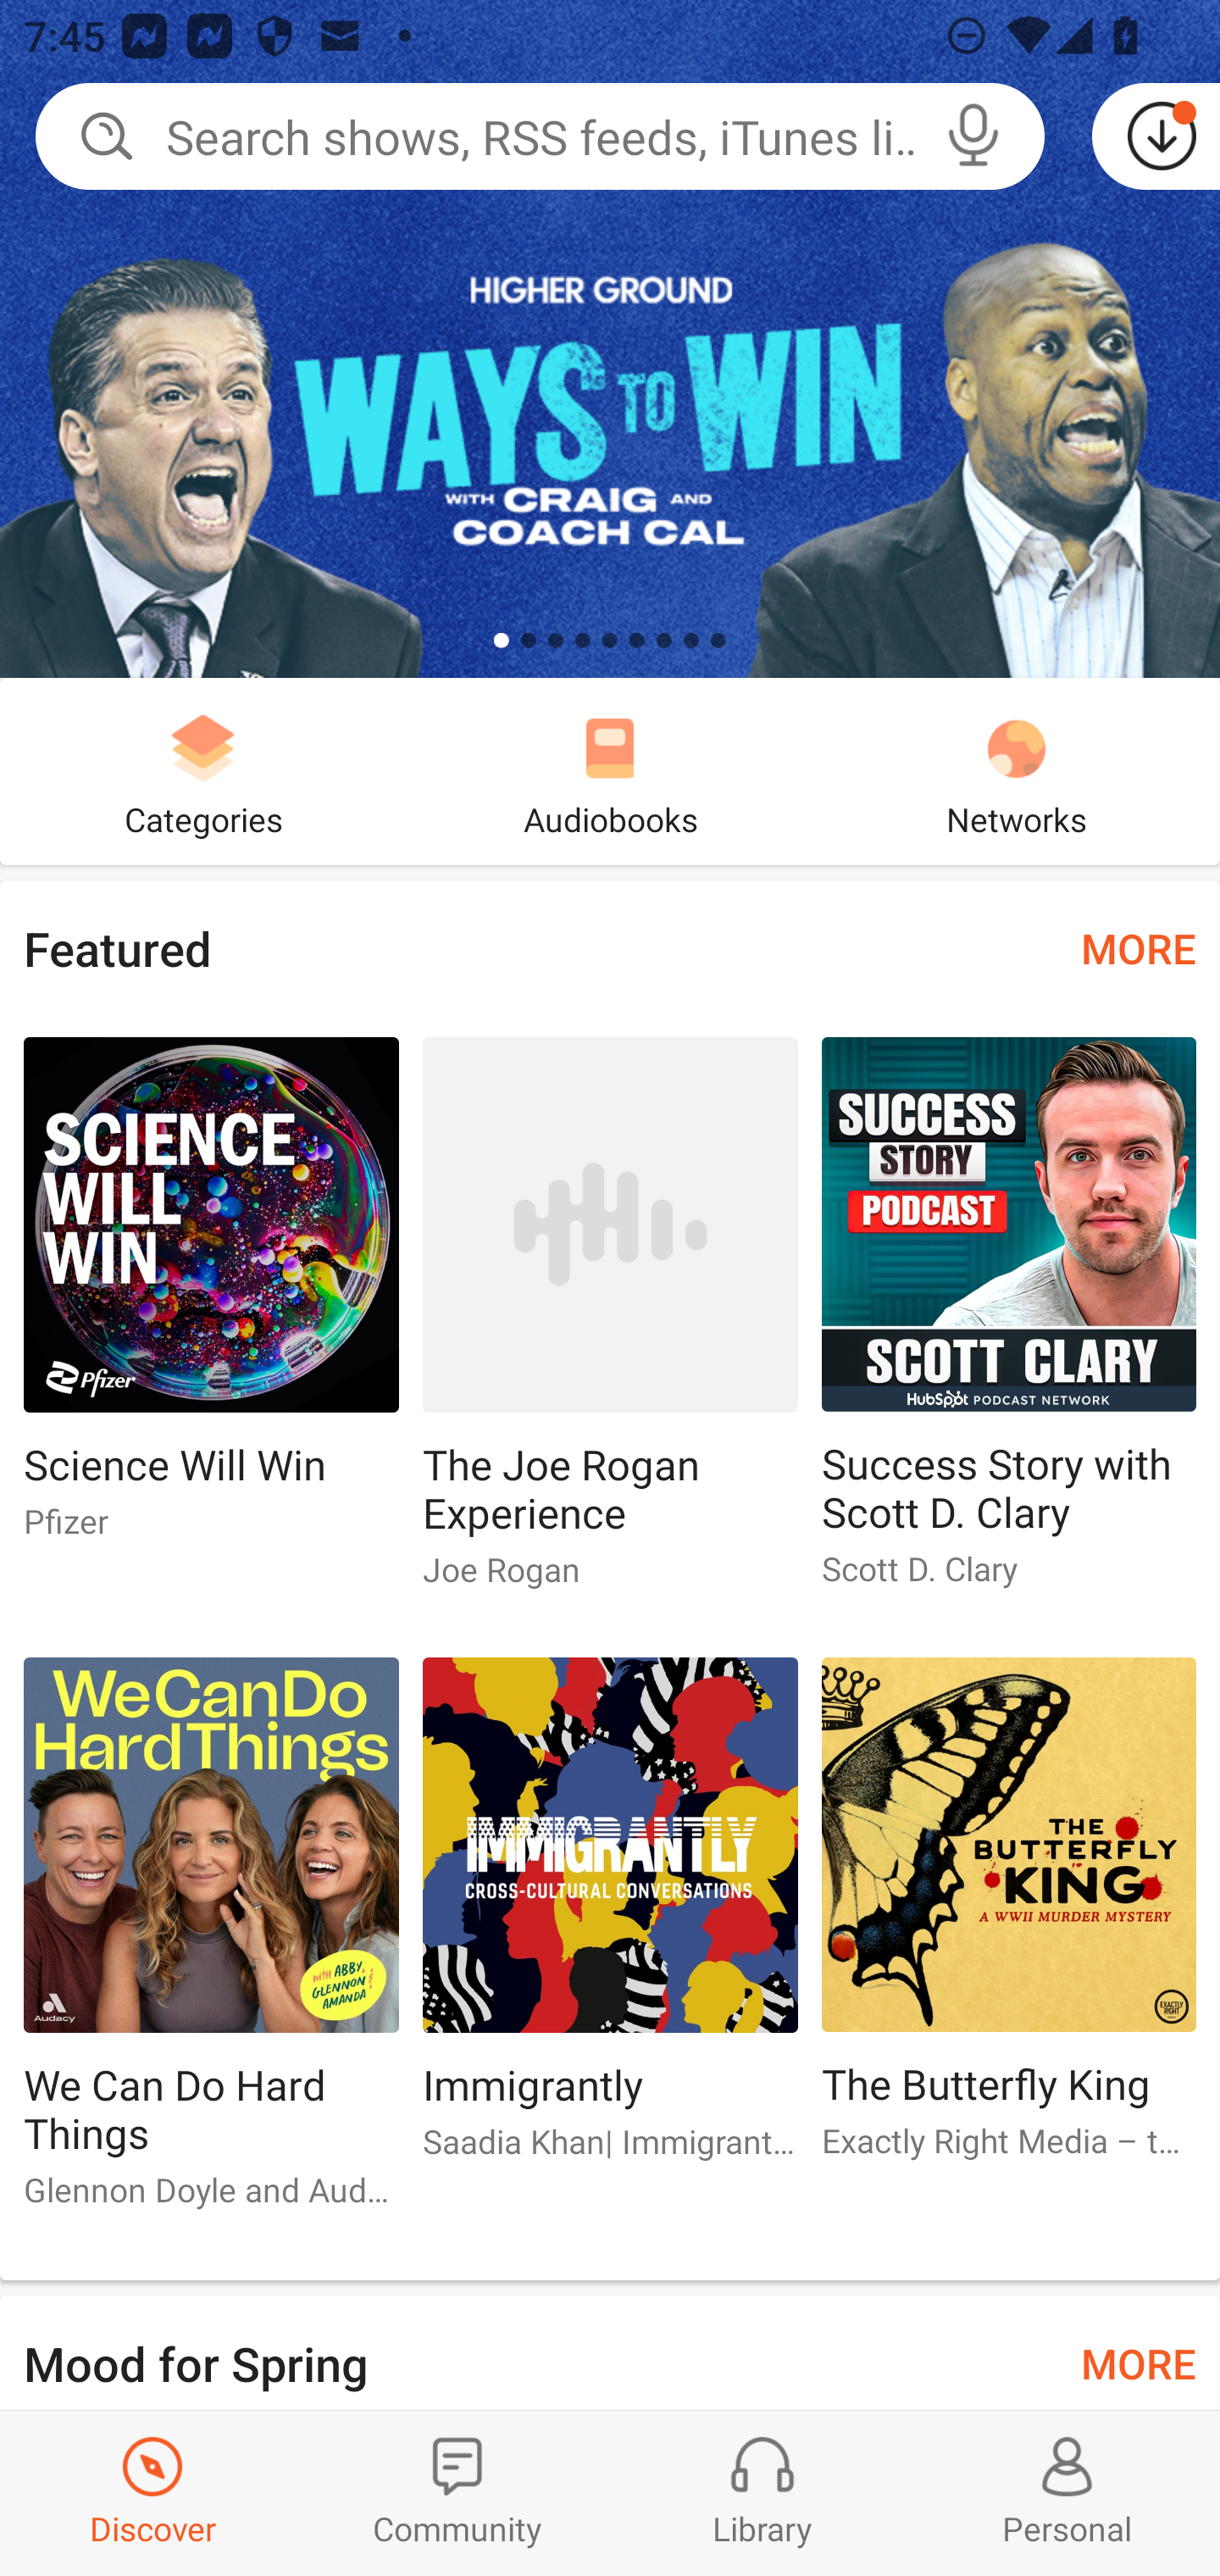 The width and height of the screenshot is (1220, 2576). What do you see at coordinates (1139, 947) in the screenshot?
I see `MORE` at bounding box center [1139, 947].